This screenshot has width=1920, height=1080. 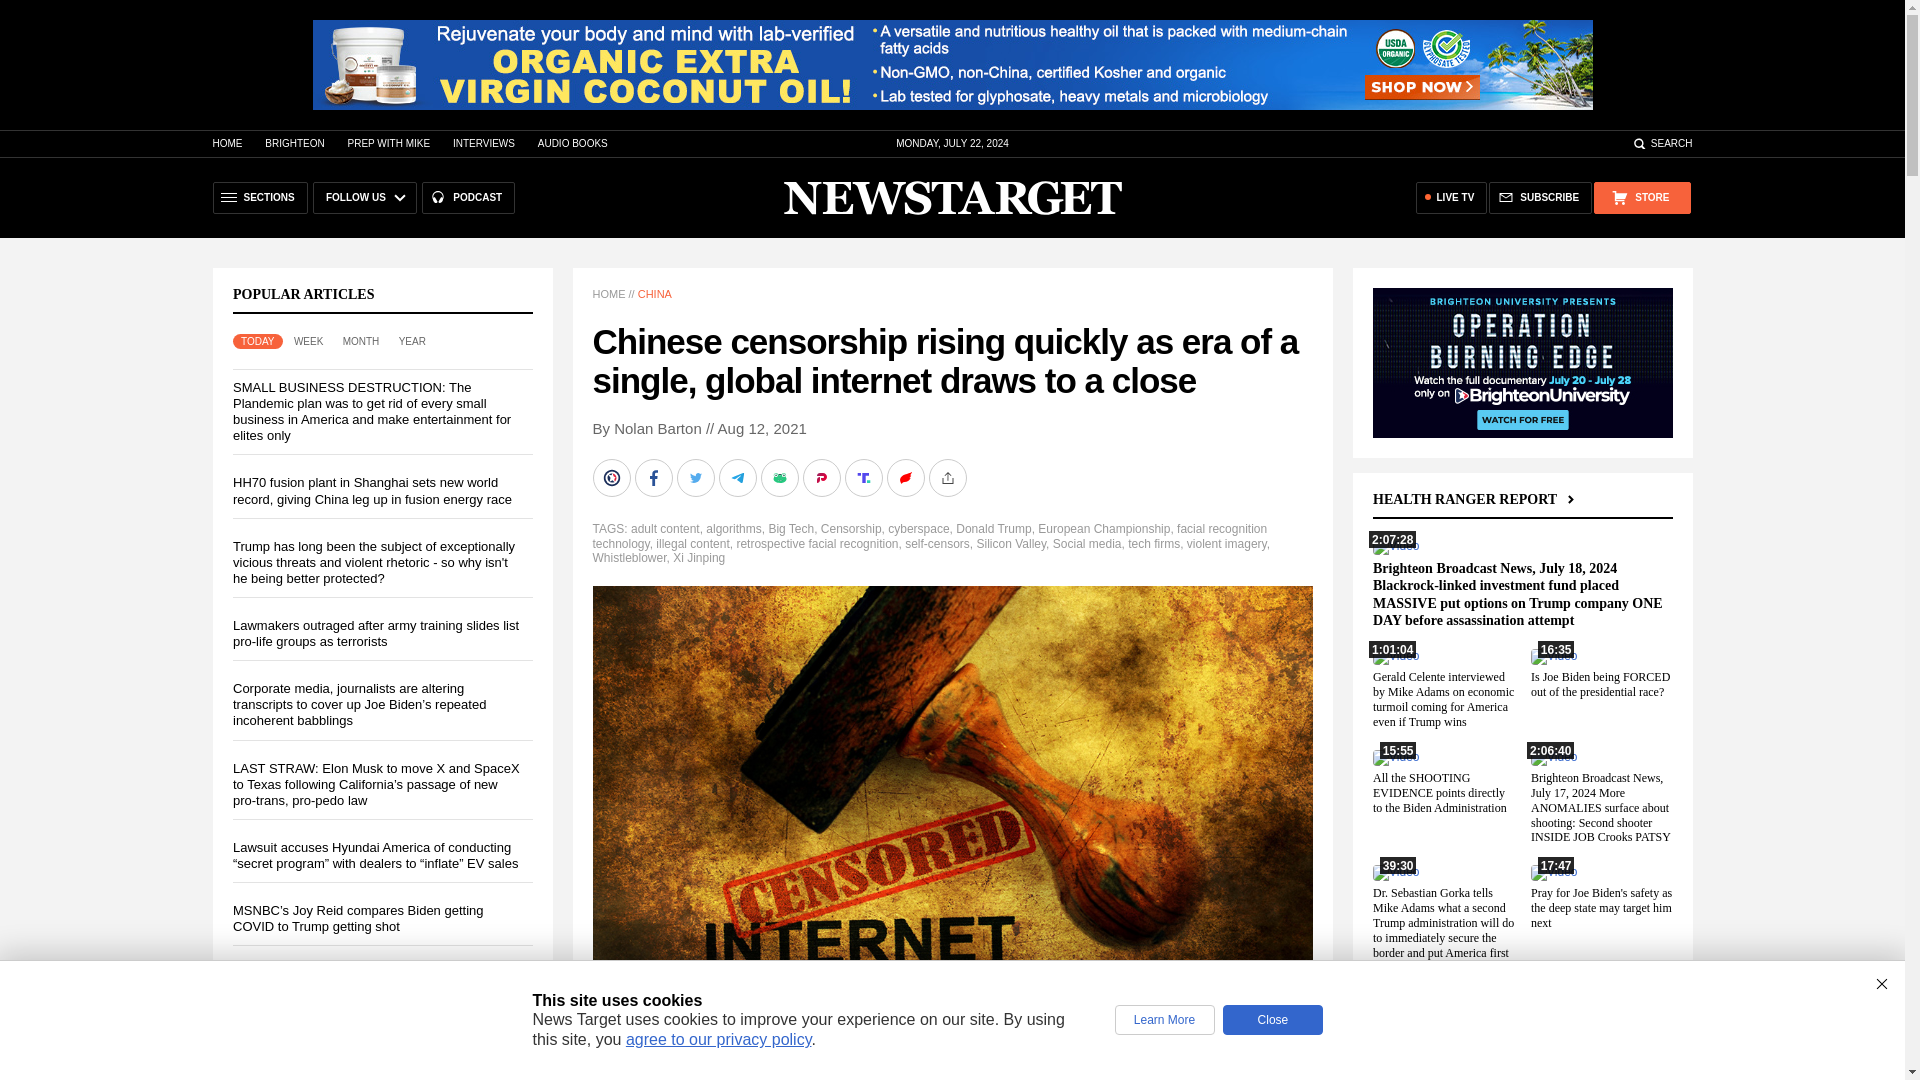 I want to click on AUDIO BOOKS, so click(x=572, y=144).